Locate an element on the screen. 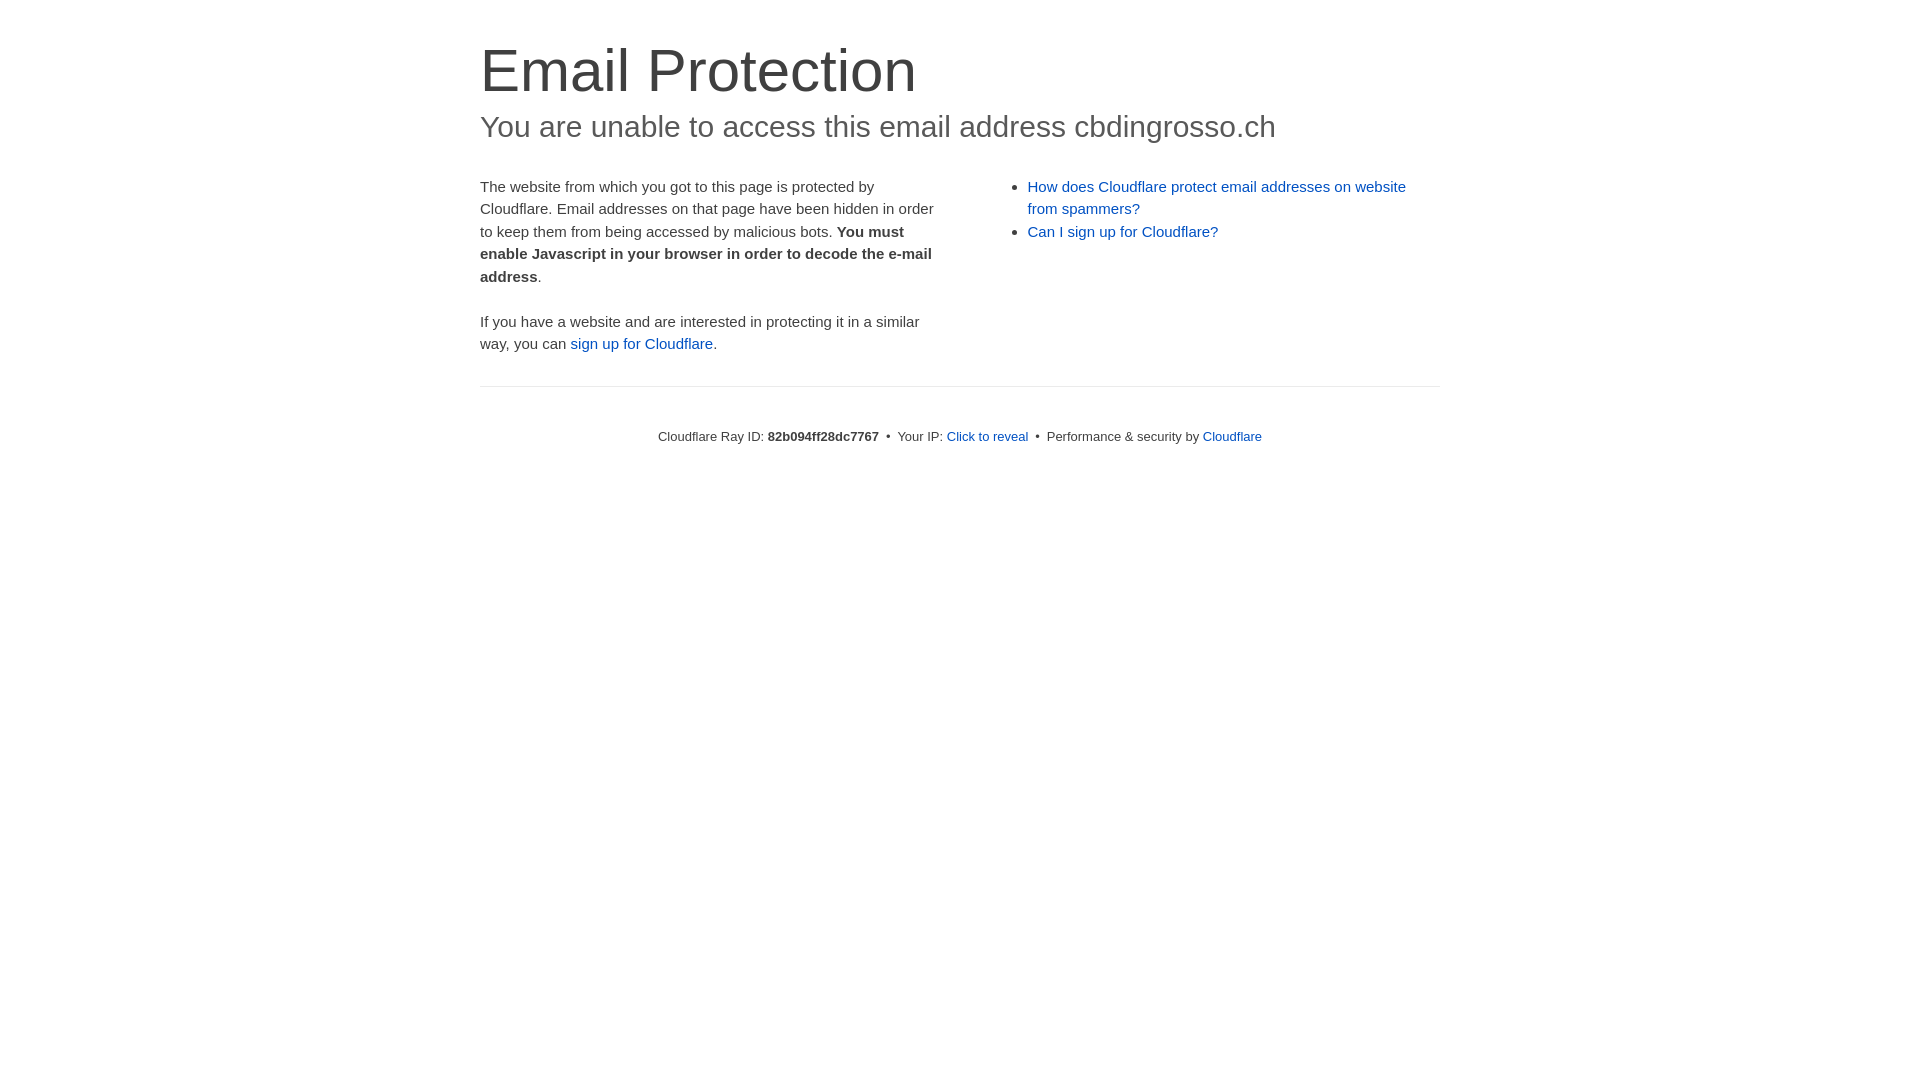 This screenshot has height=1080, width=1920. Click to reveal is located at coordinates (988, 436).